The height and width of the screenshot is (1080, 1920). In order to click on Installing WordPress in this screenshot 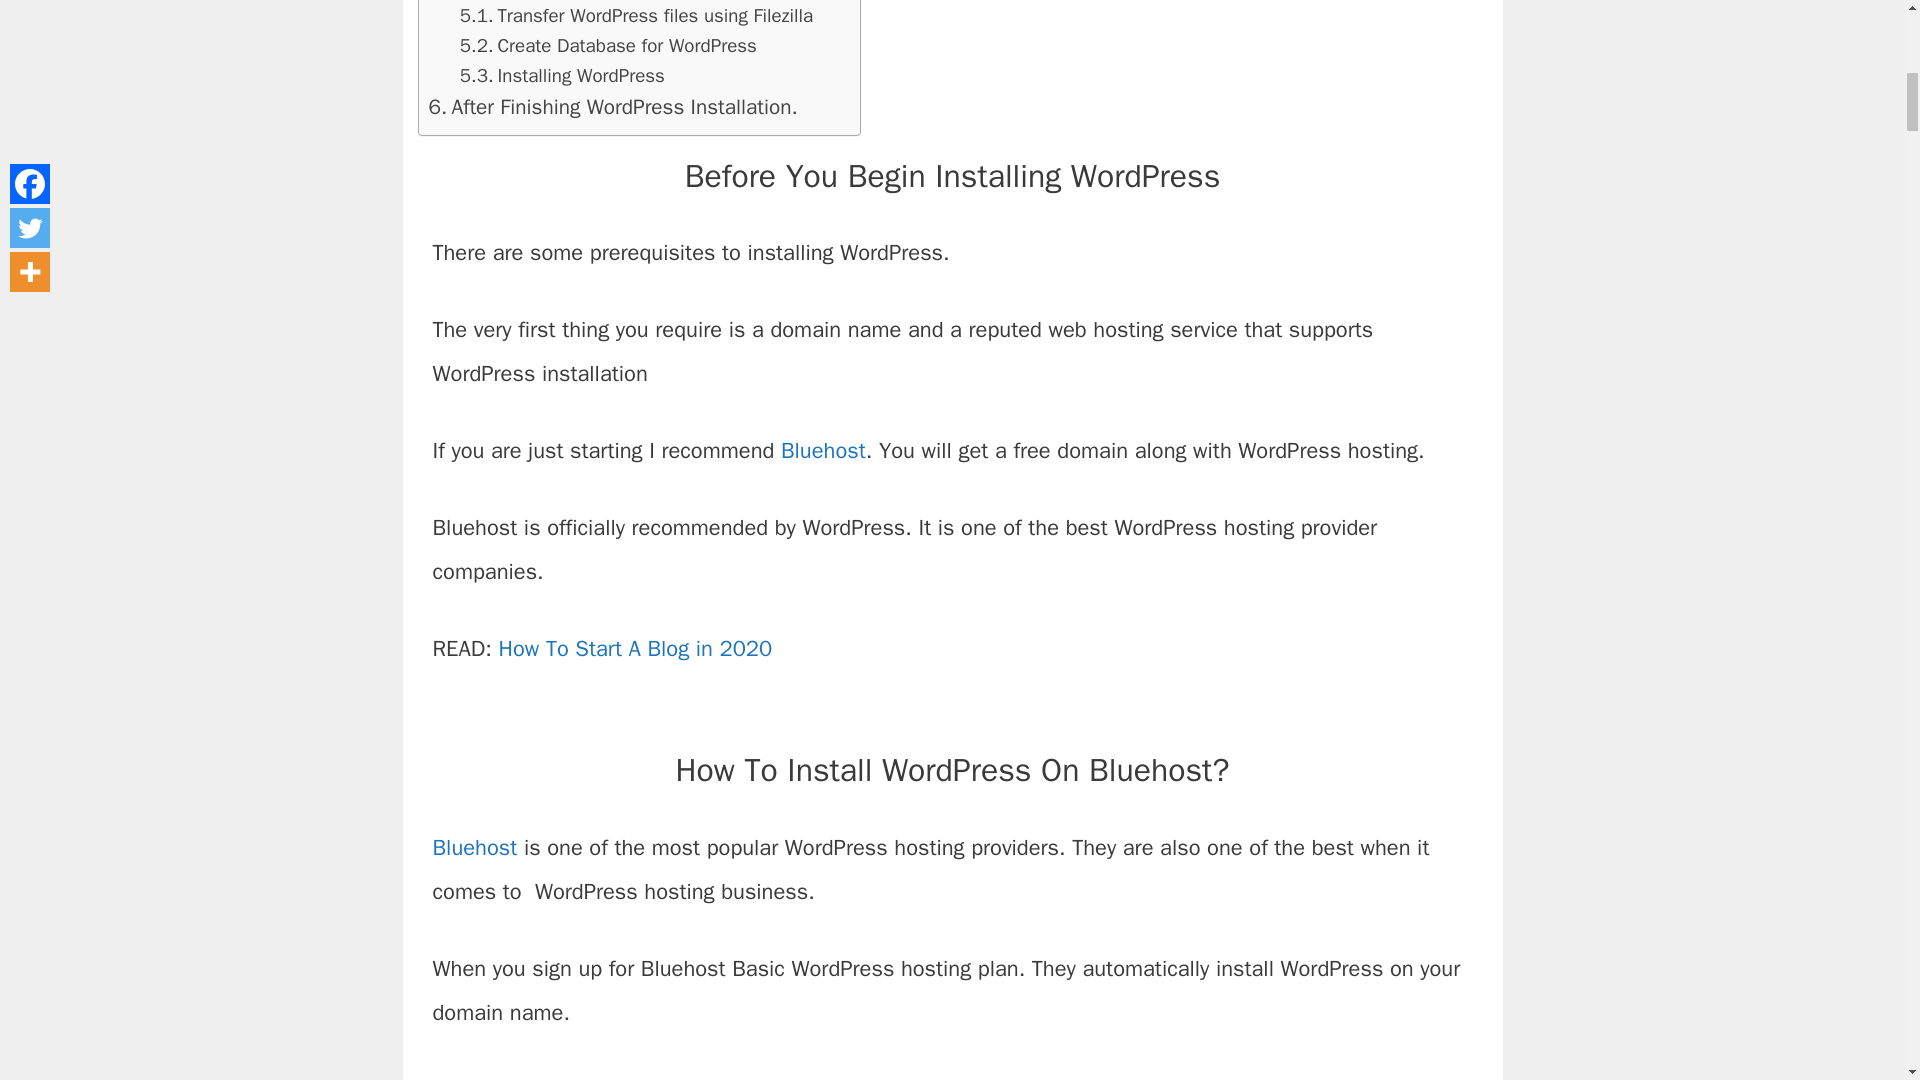, I will do `click(562, 75)`.